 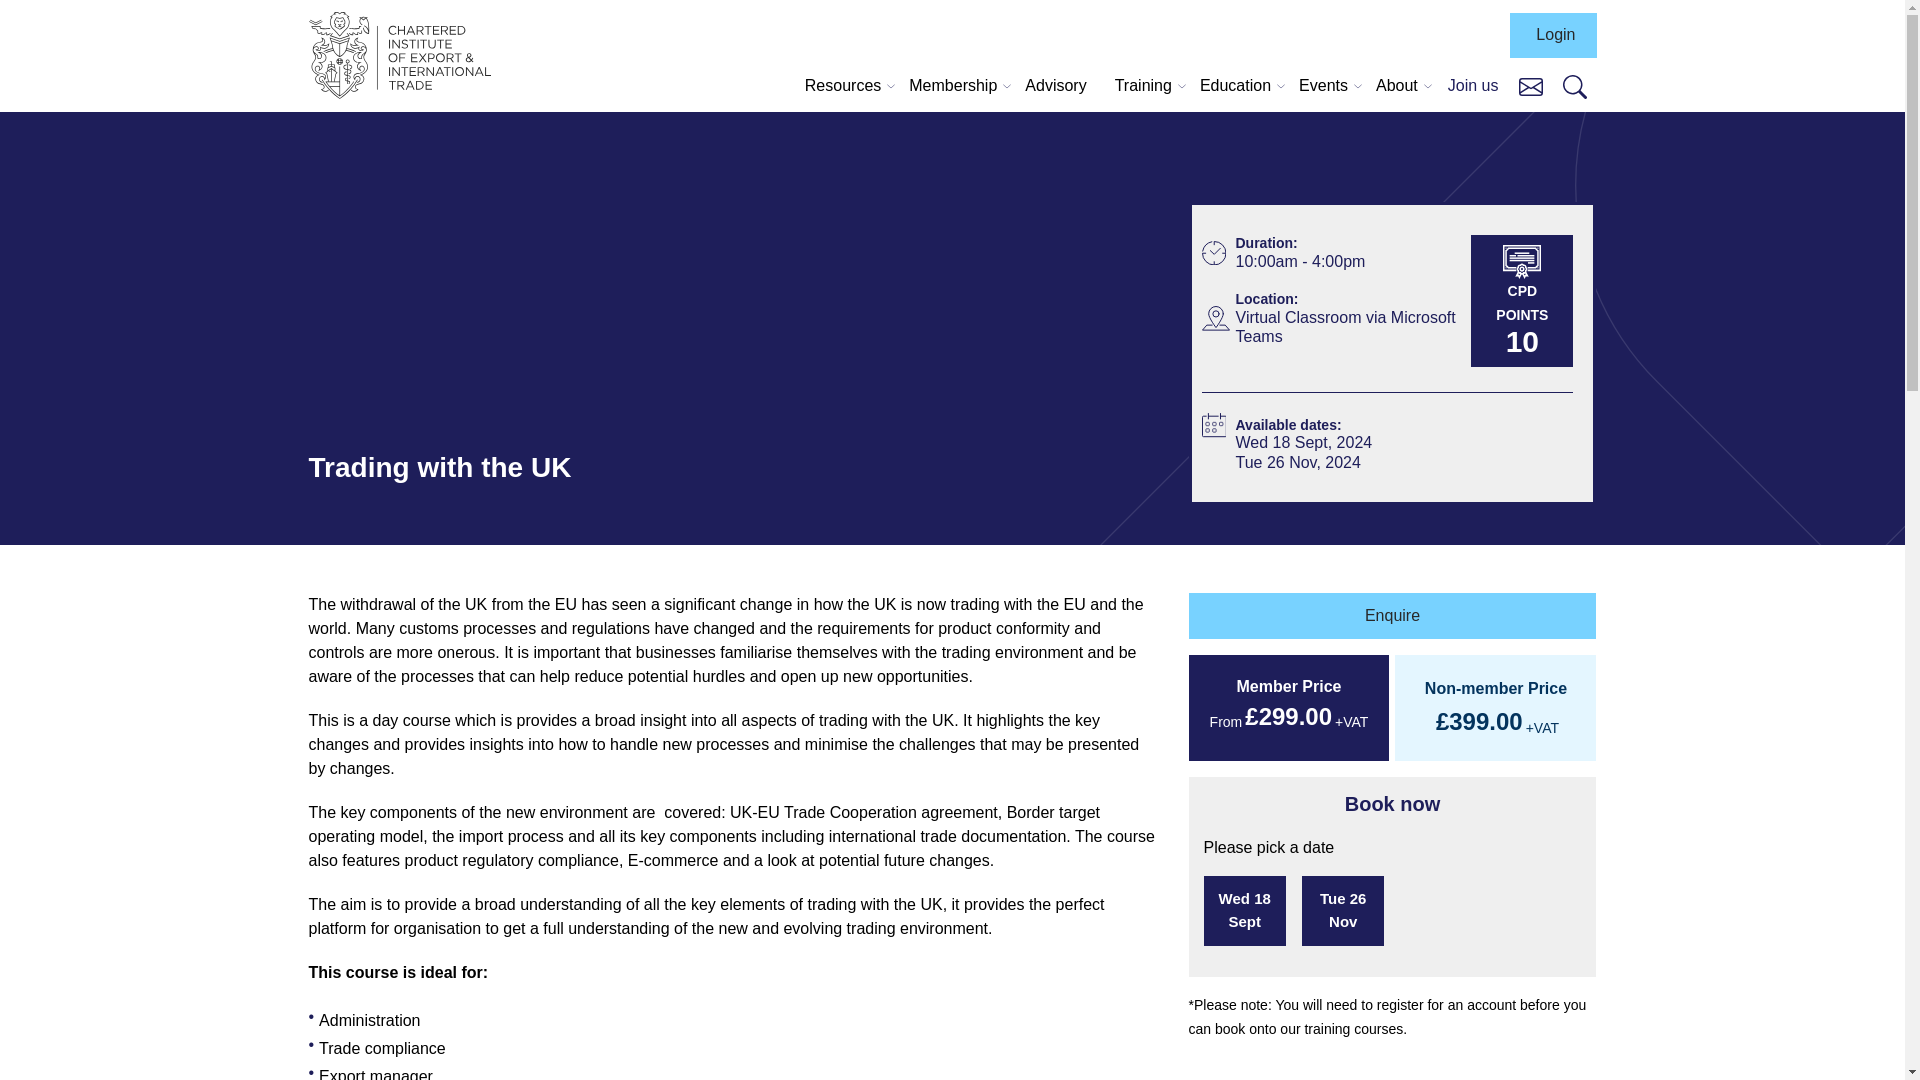 What do you see at coordinates (1574, 86) in the screenshot?
I see `Search` at bounding box center [1574, 86].